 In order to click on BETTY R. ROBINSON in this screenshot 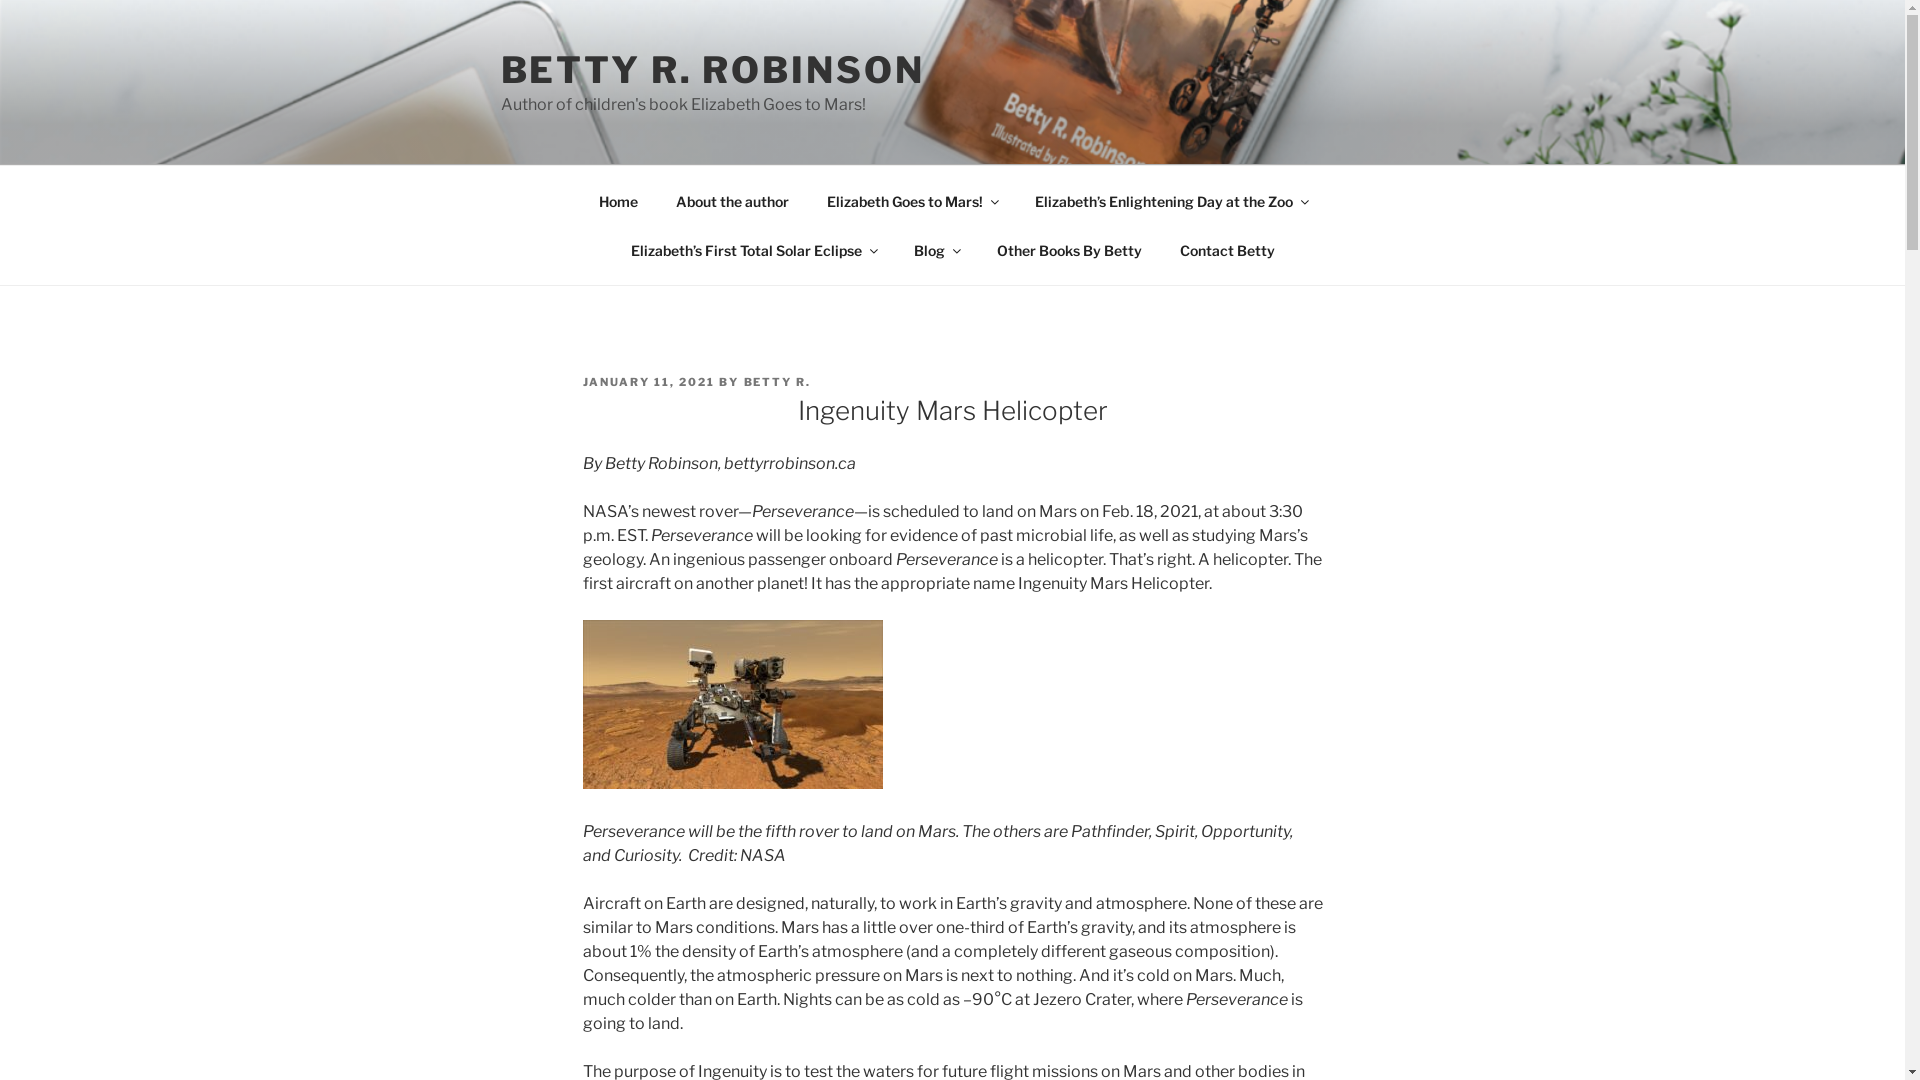, I will do `click(712, 70)`.